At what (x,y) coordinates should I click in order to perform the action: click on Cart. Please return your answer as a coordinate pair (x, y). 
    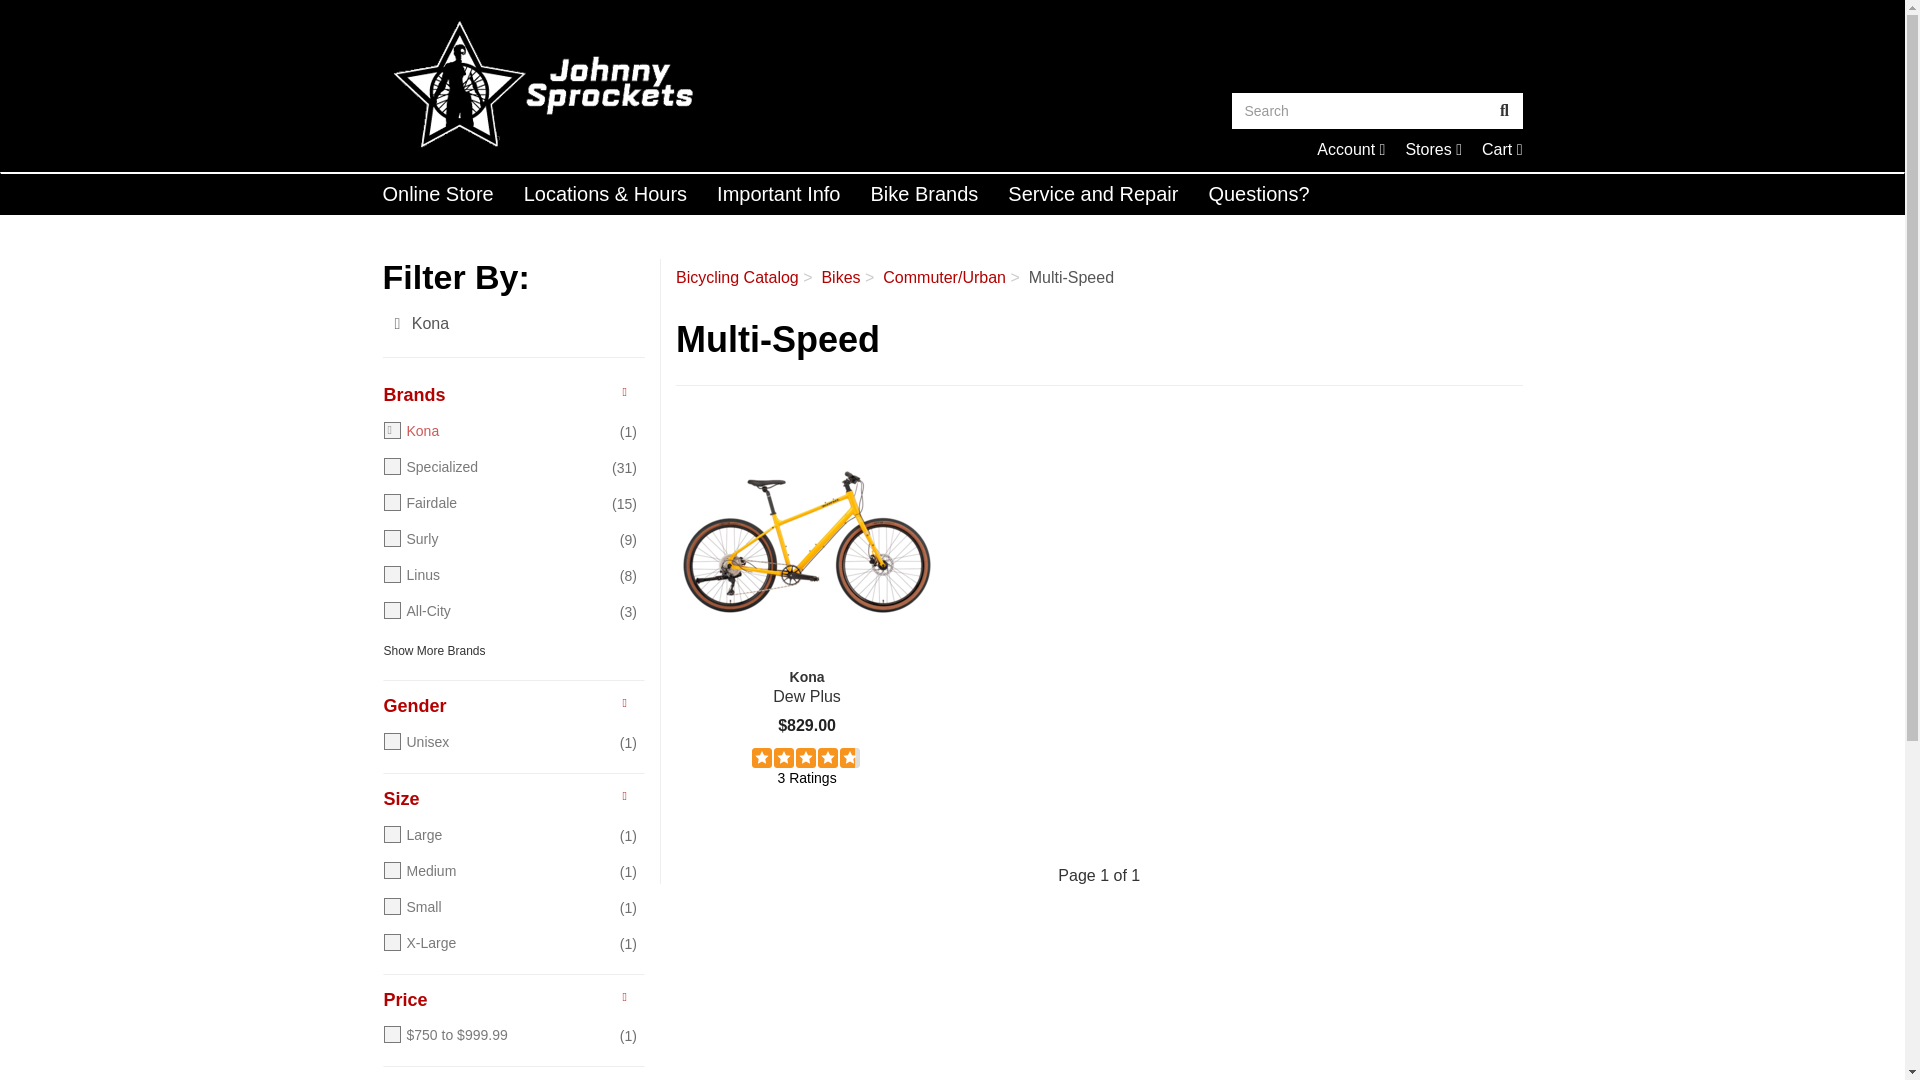
    Looking at the image, I should click on (925, 193).